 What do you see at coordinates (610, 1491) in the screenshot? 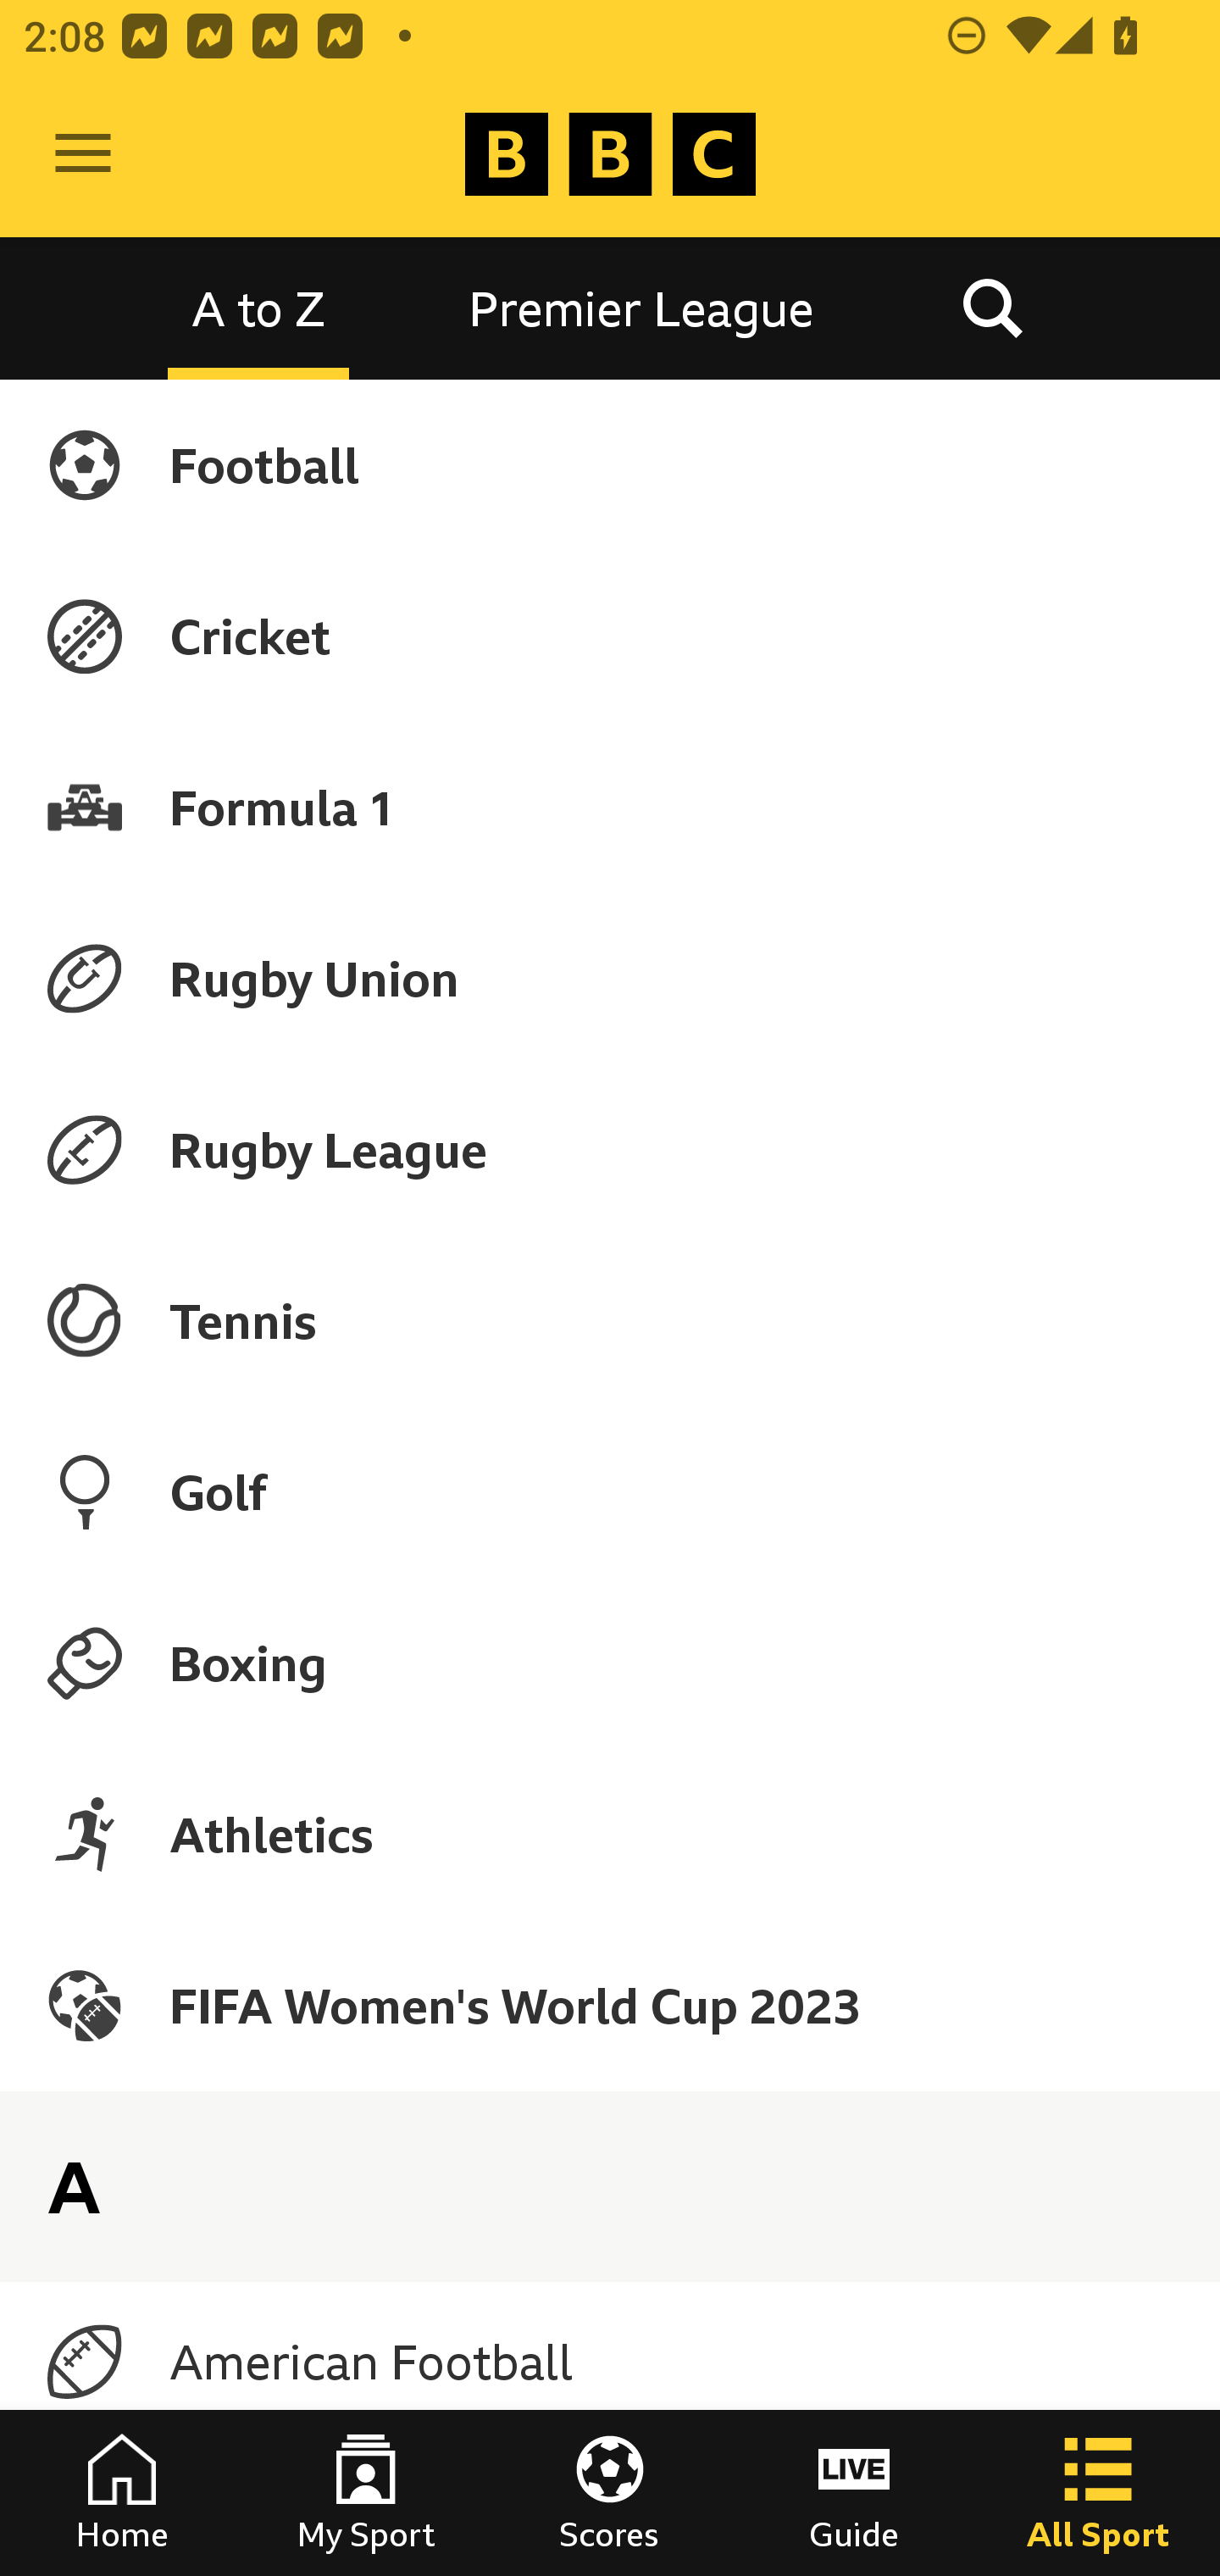
I see `Golf` at bounding box center [610, 1491].